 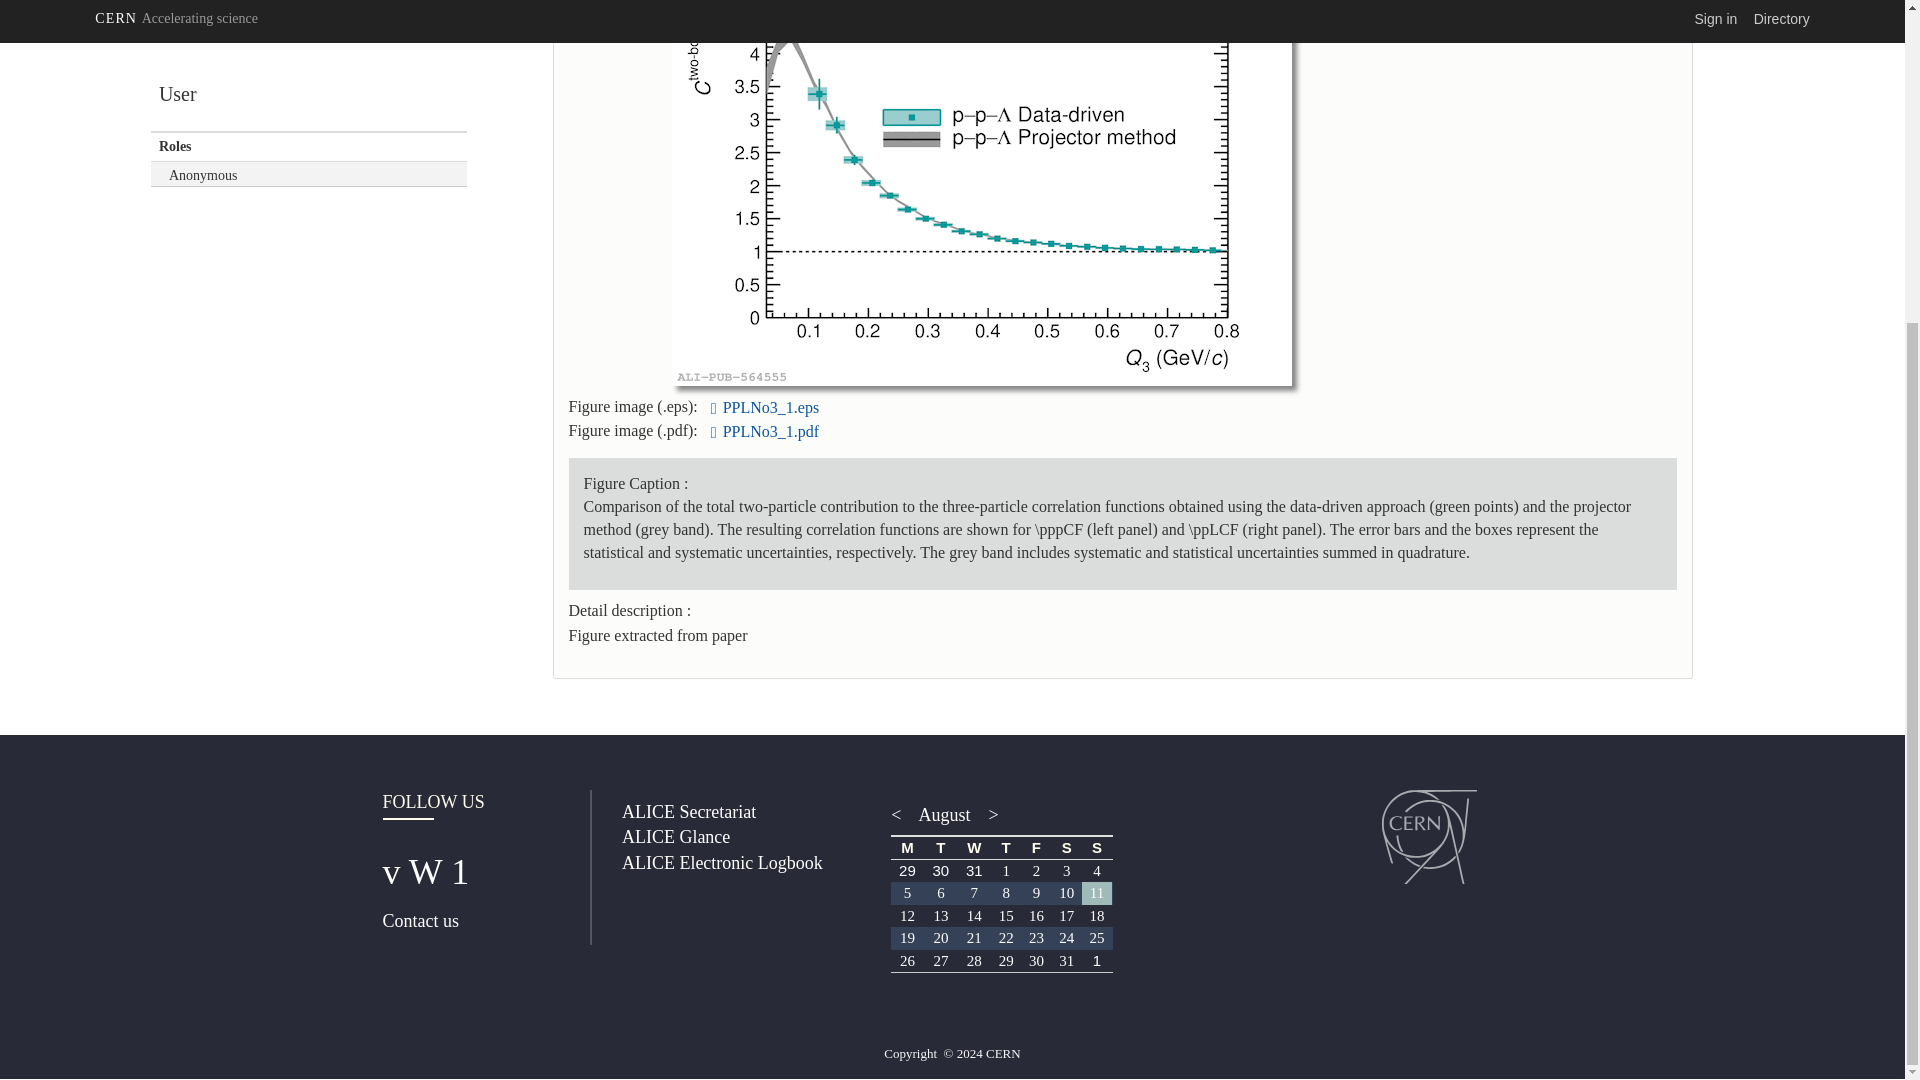 What do you see at coordinates (771, 431) in the screenshot?
I see `Open file in new window` at bounding box center [771, 431].